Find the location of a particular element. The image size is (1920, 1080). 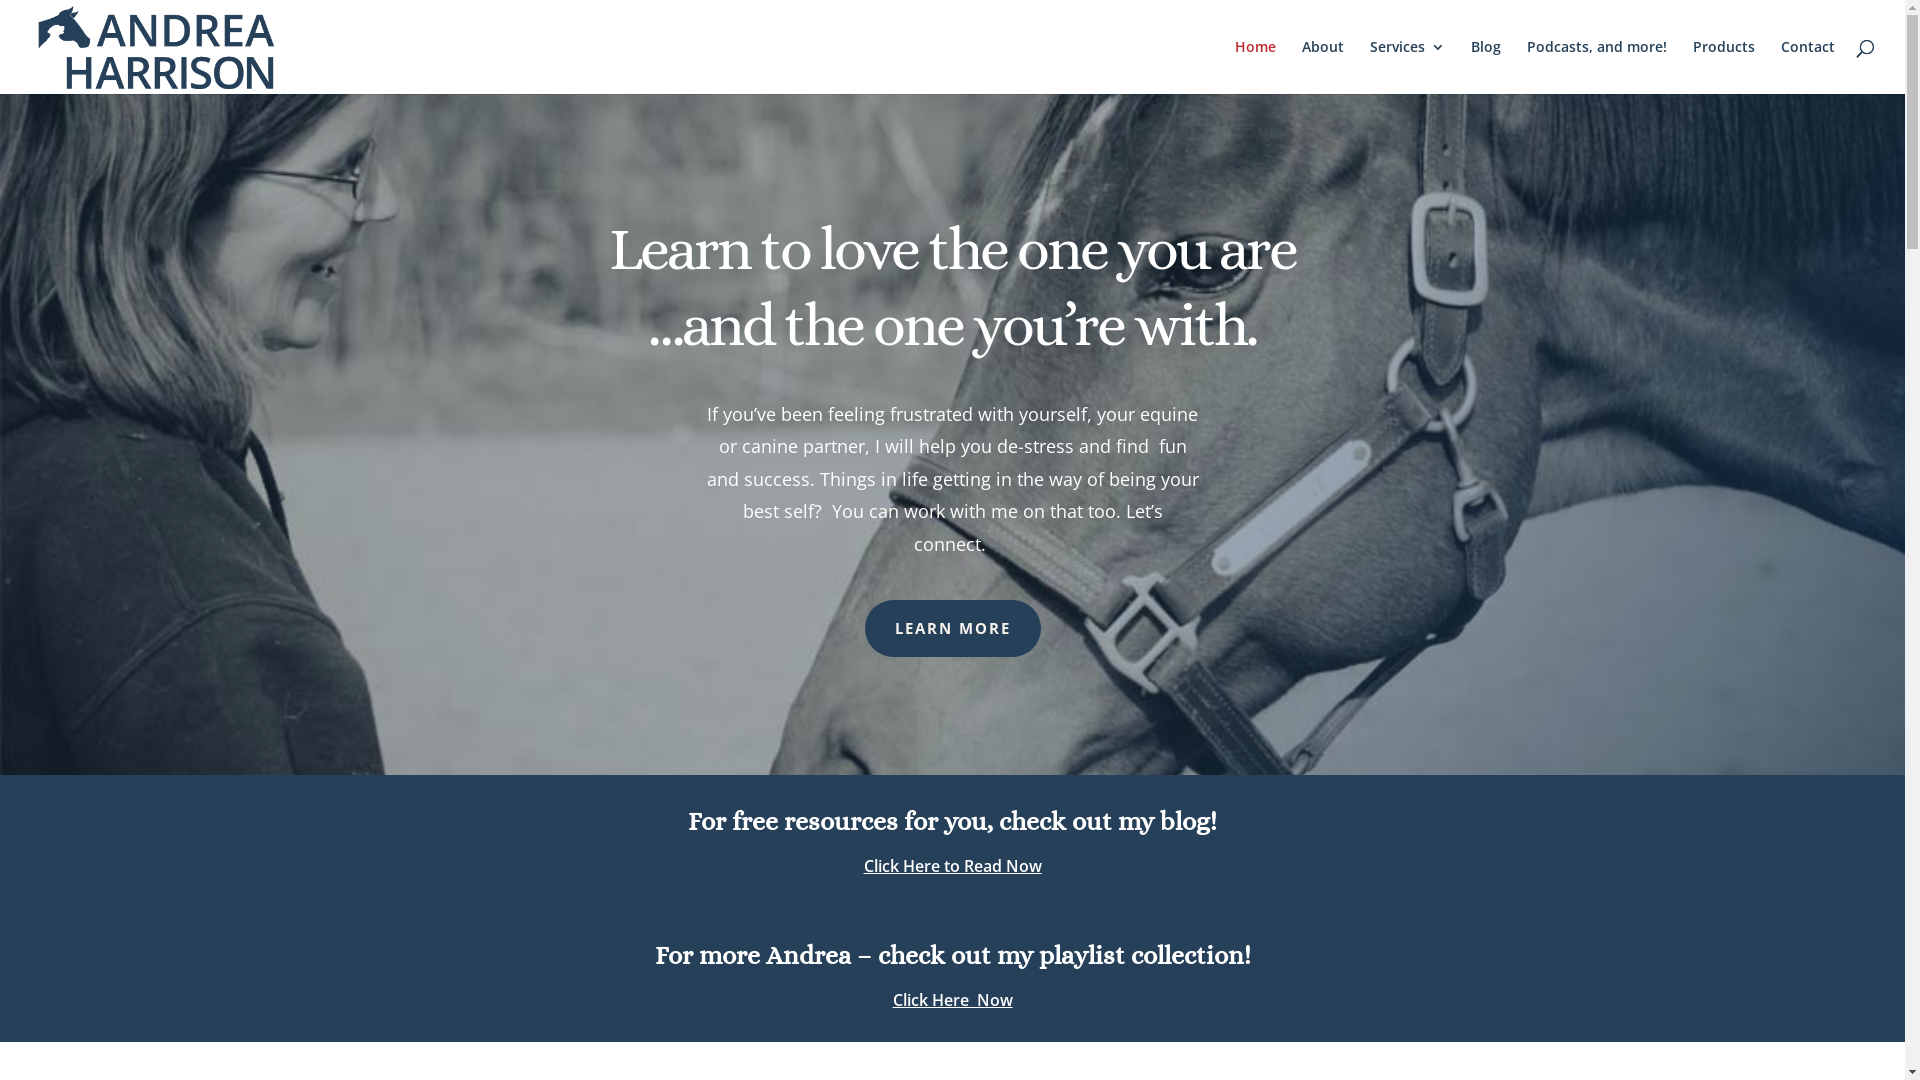

Contact is located at coordinates (1808, 67).